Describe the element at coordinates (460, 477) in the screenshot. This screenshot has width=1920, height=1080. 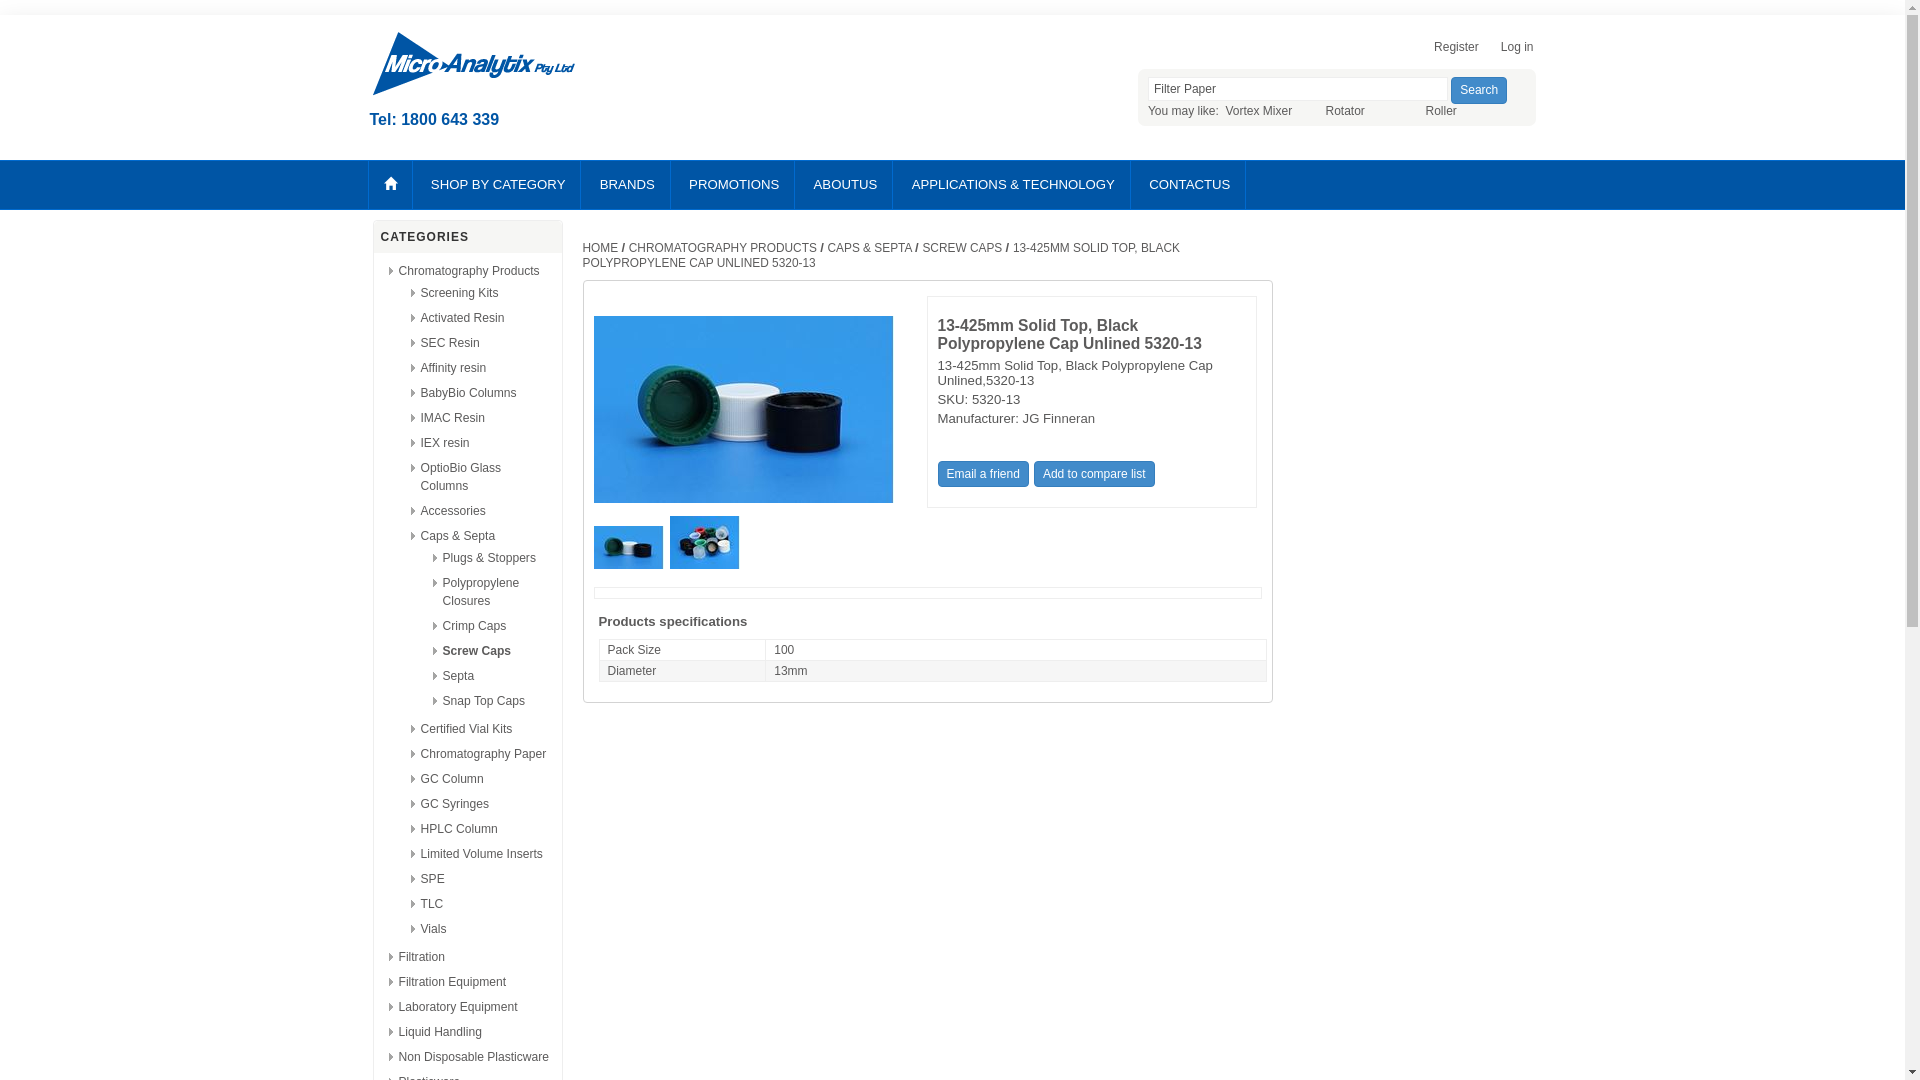
I see `OptioBio Glass Columns` at that location.